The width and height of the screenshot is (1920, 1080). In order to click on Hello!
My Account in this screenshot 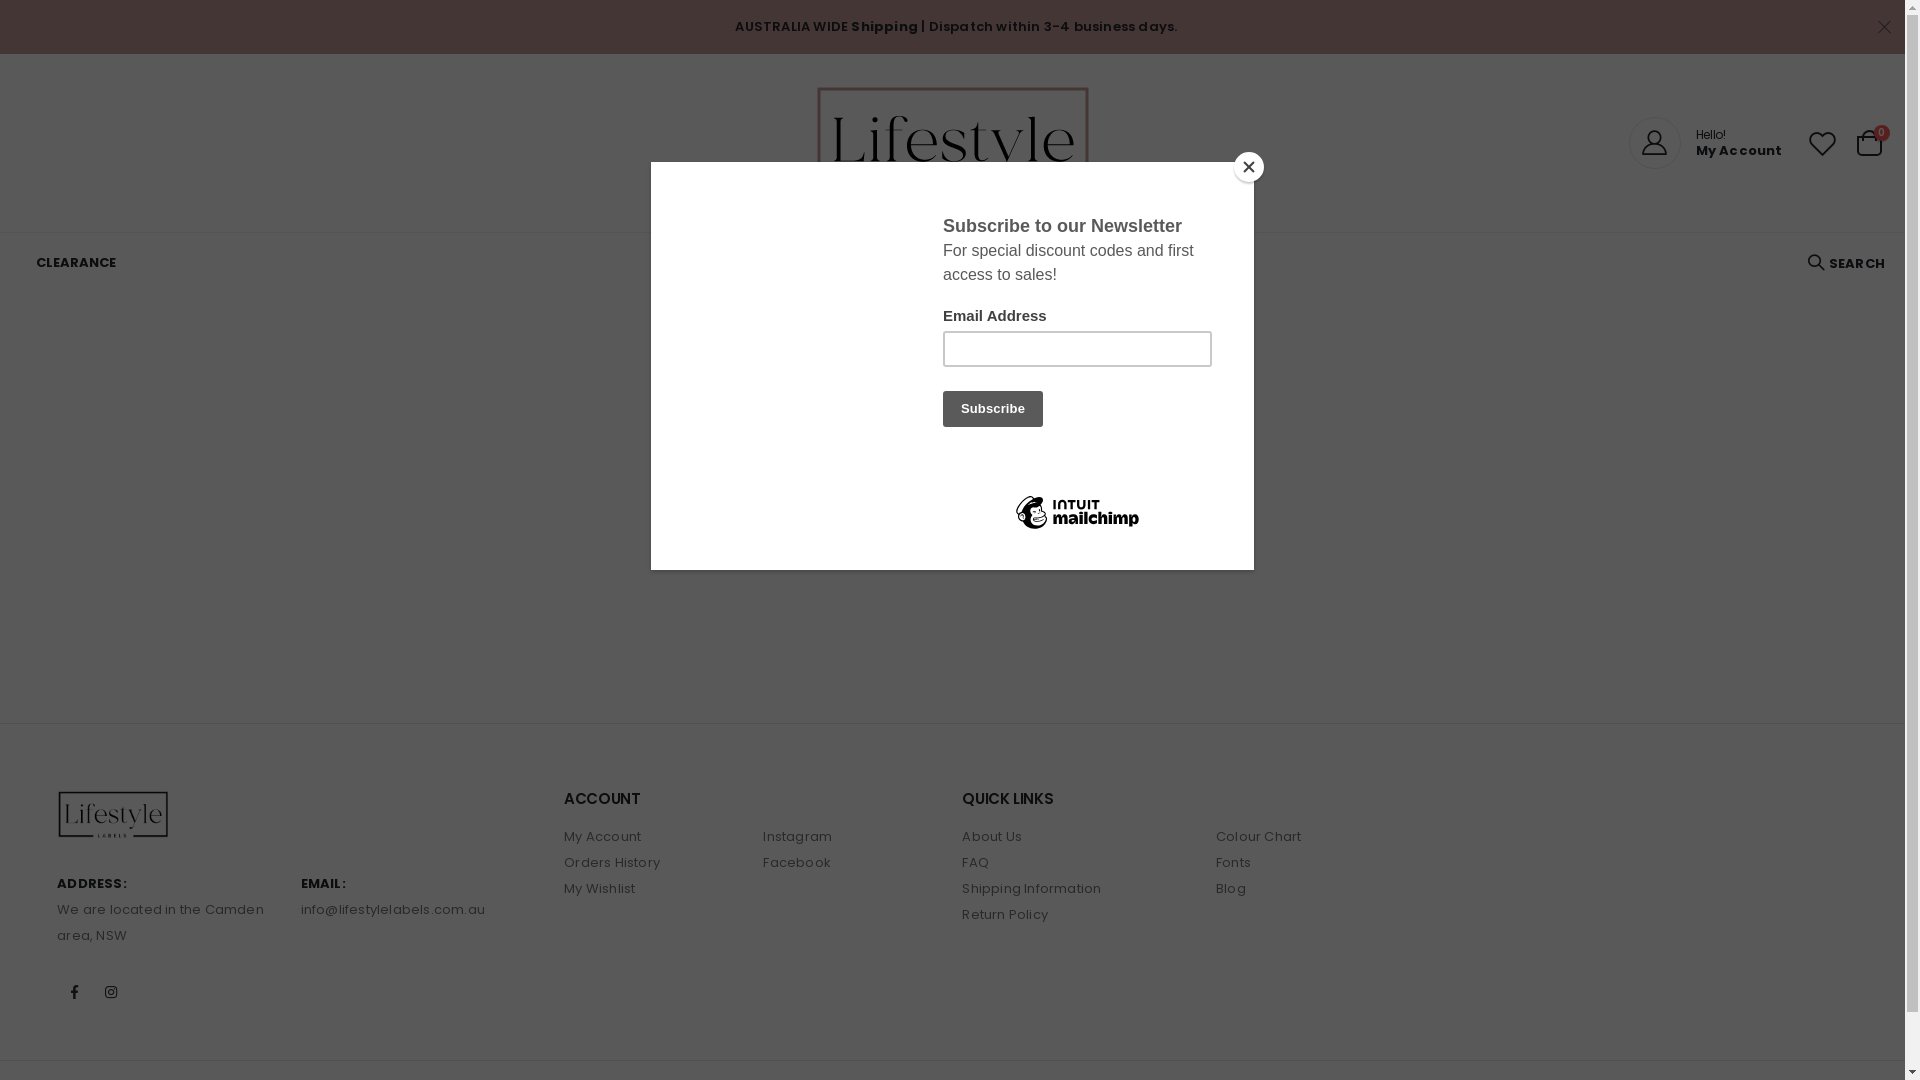, I will do `click(1706, 143)`.